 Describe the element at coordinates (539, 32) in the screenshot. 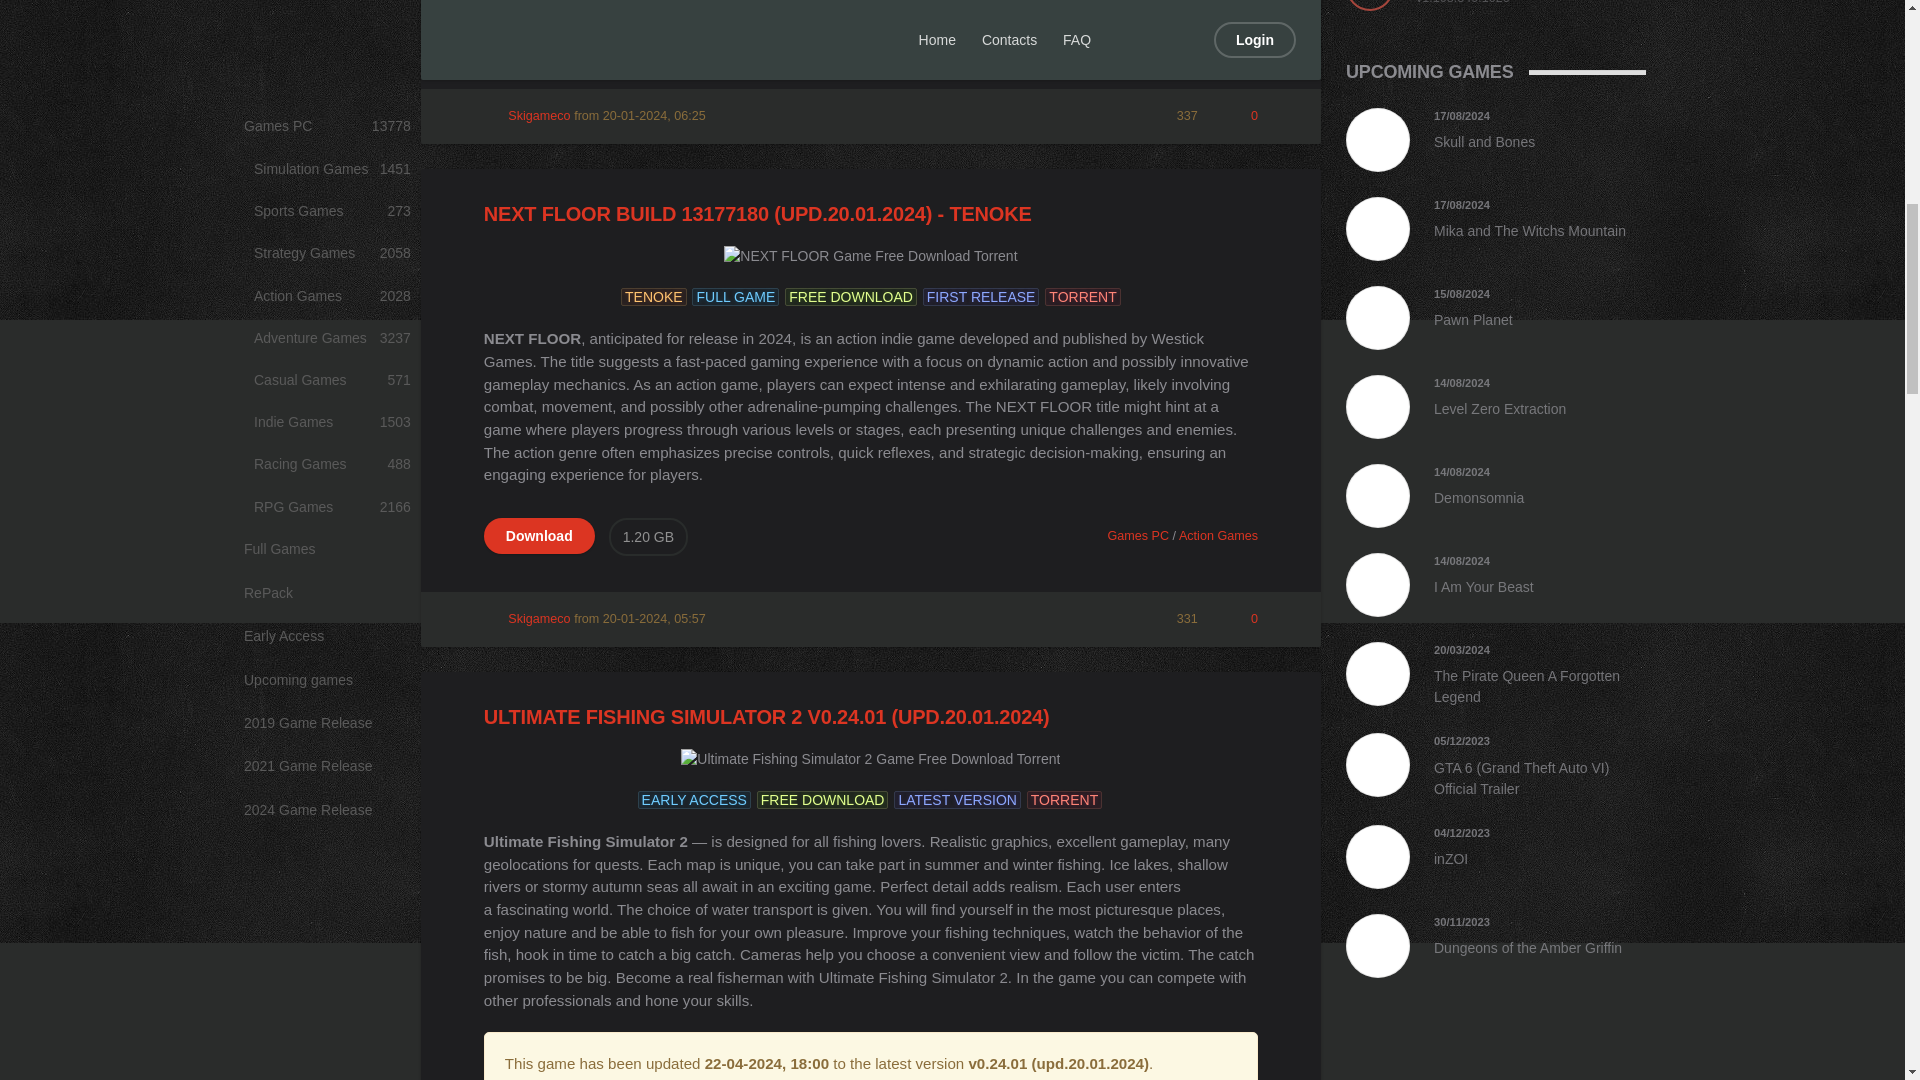

I see `Download: Far Lands` at that location.